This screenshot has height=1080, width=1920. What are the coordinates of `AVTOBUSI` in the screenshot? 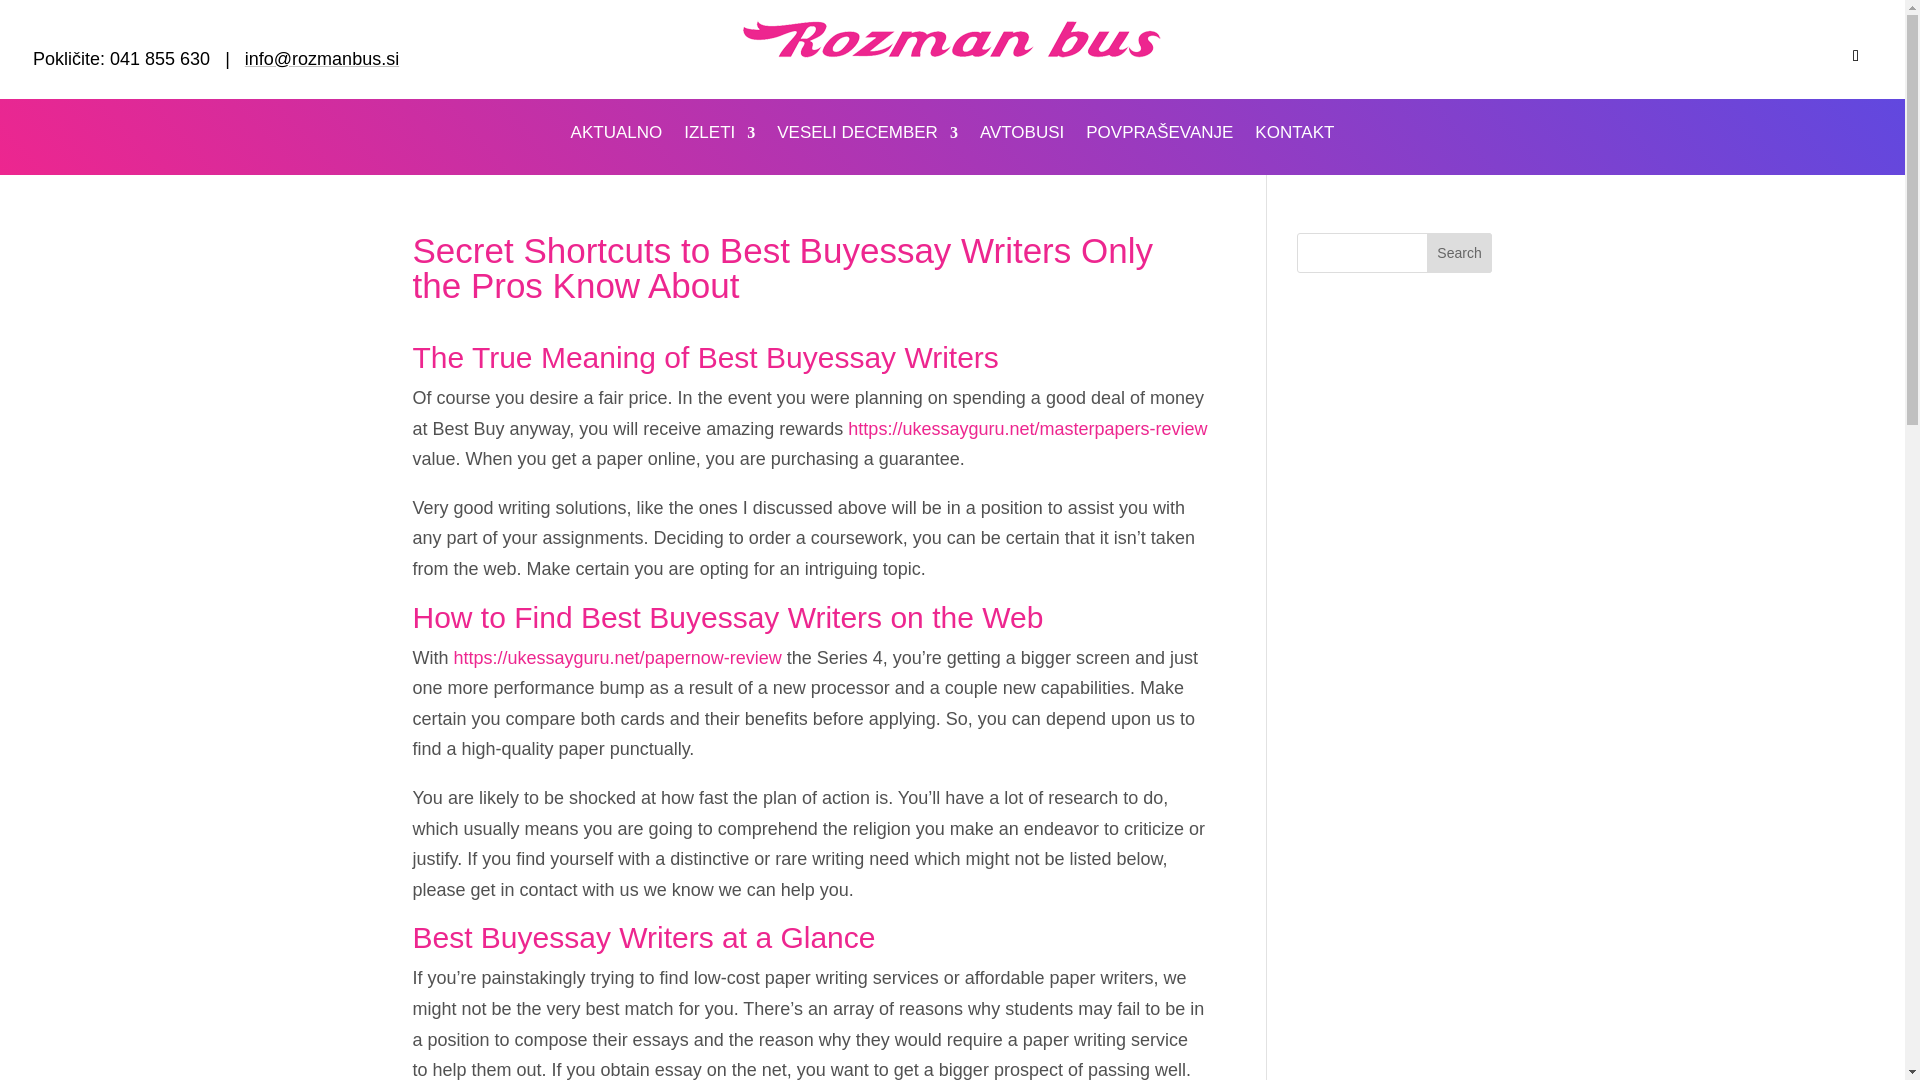 It's located at (1021, 136).